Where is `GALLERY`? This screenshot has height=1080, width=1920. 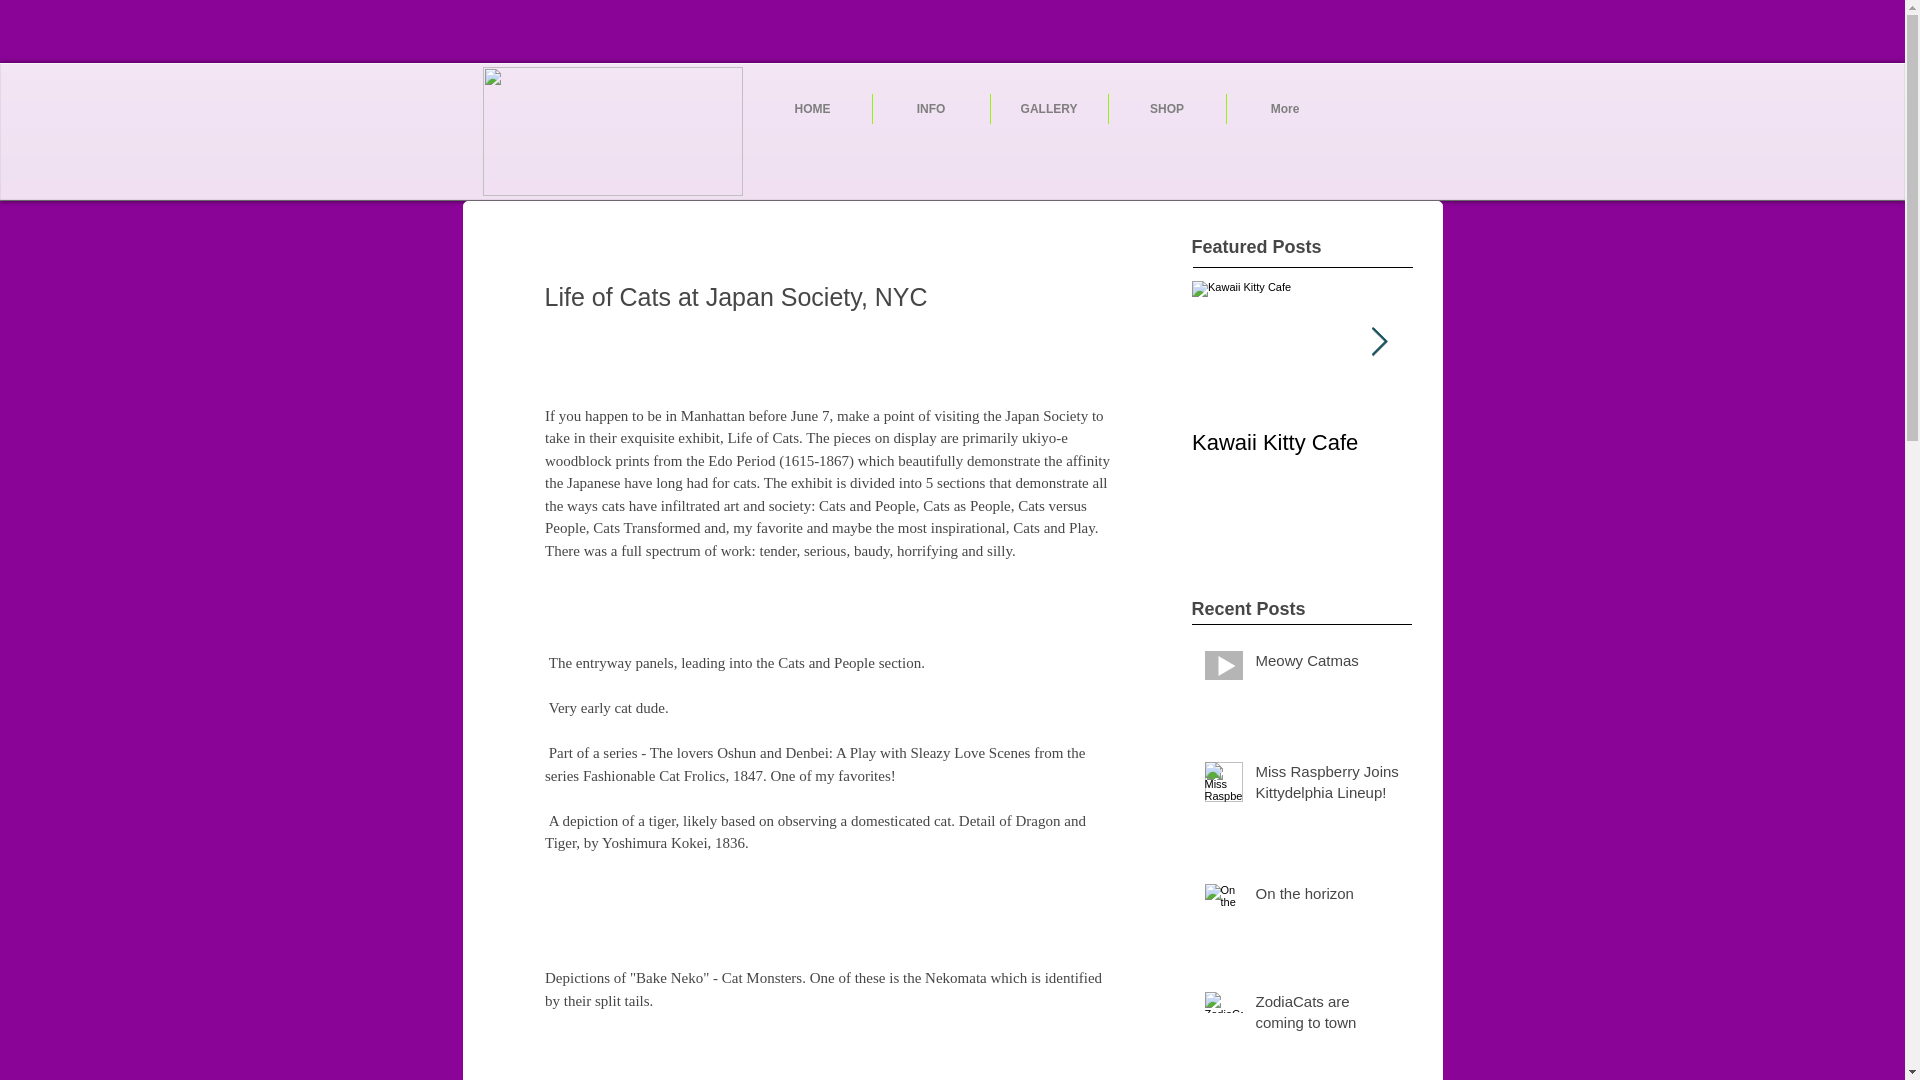 GALLERY is located at coordinates (1048, 108).